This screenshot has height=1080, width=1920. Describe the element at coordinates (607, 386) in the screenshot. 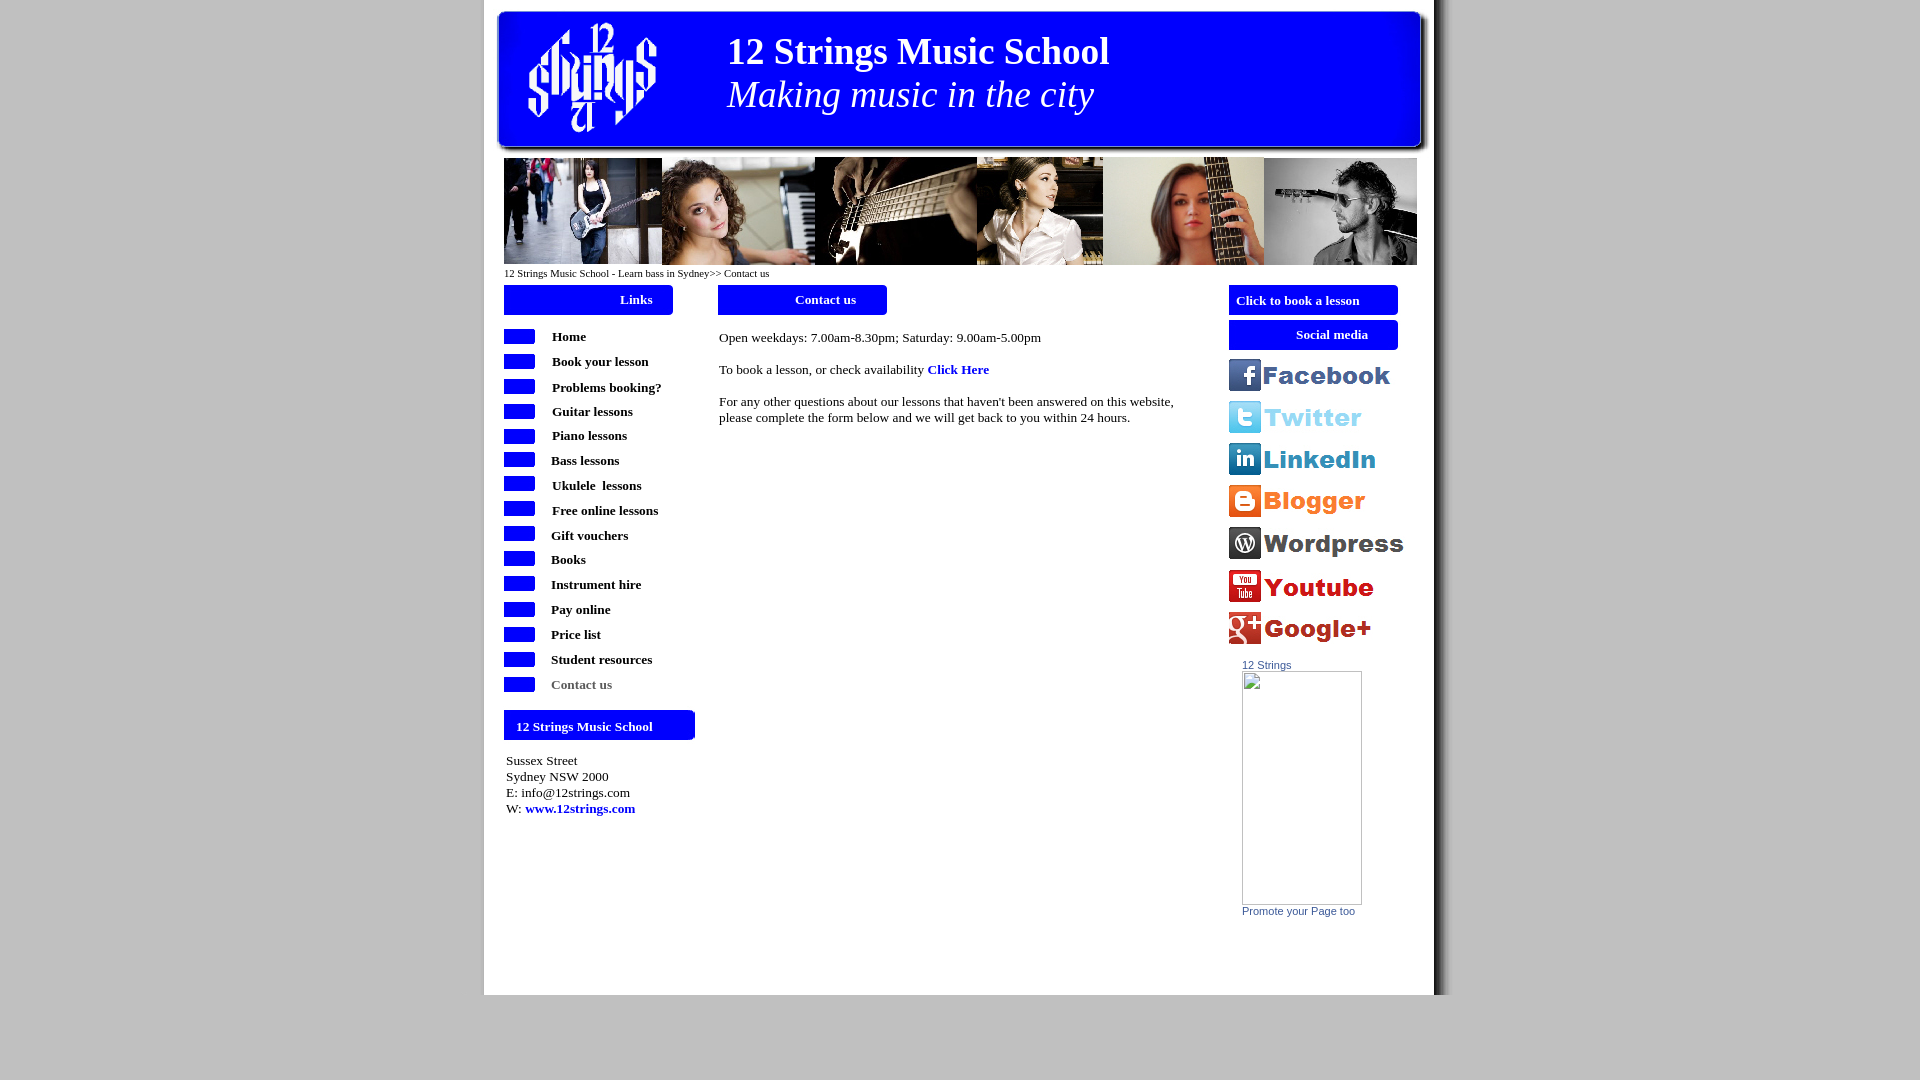

I see `Problems booking?` at that location.